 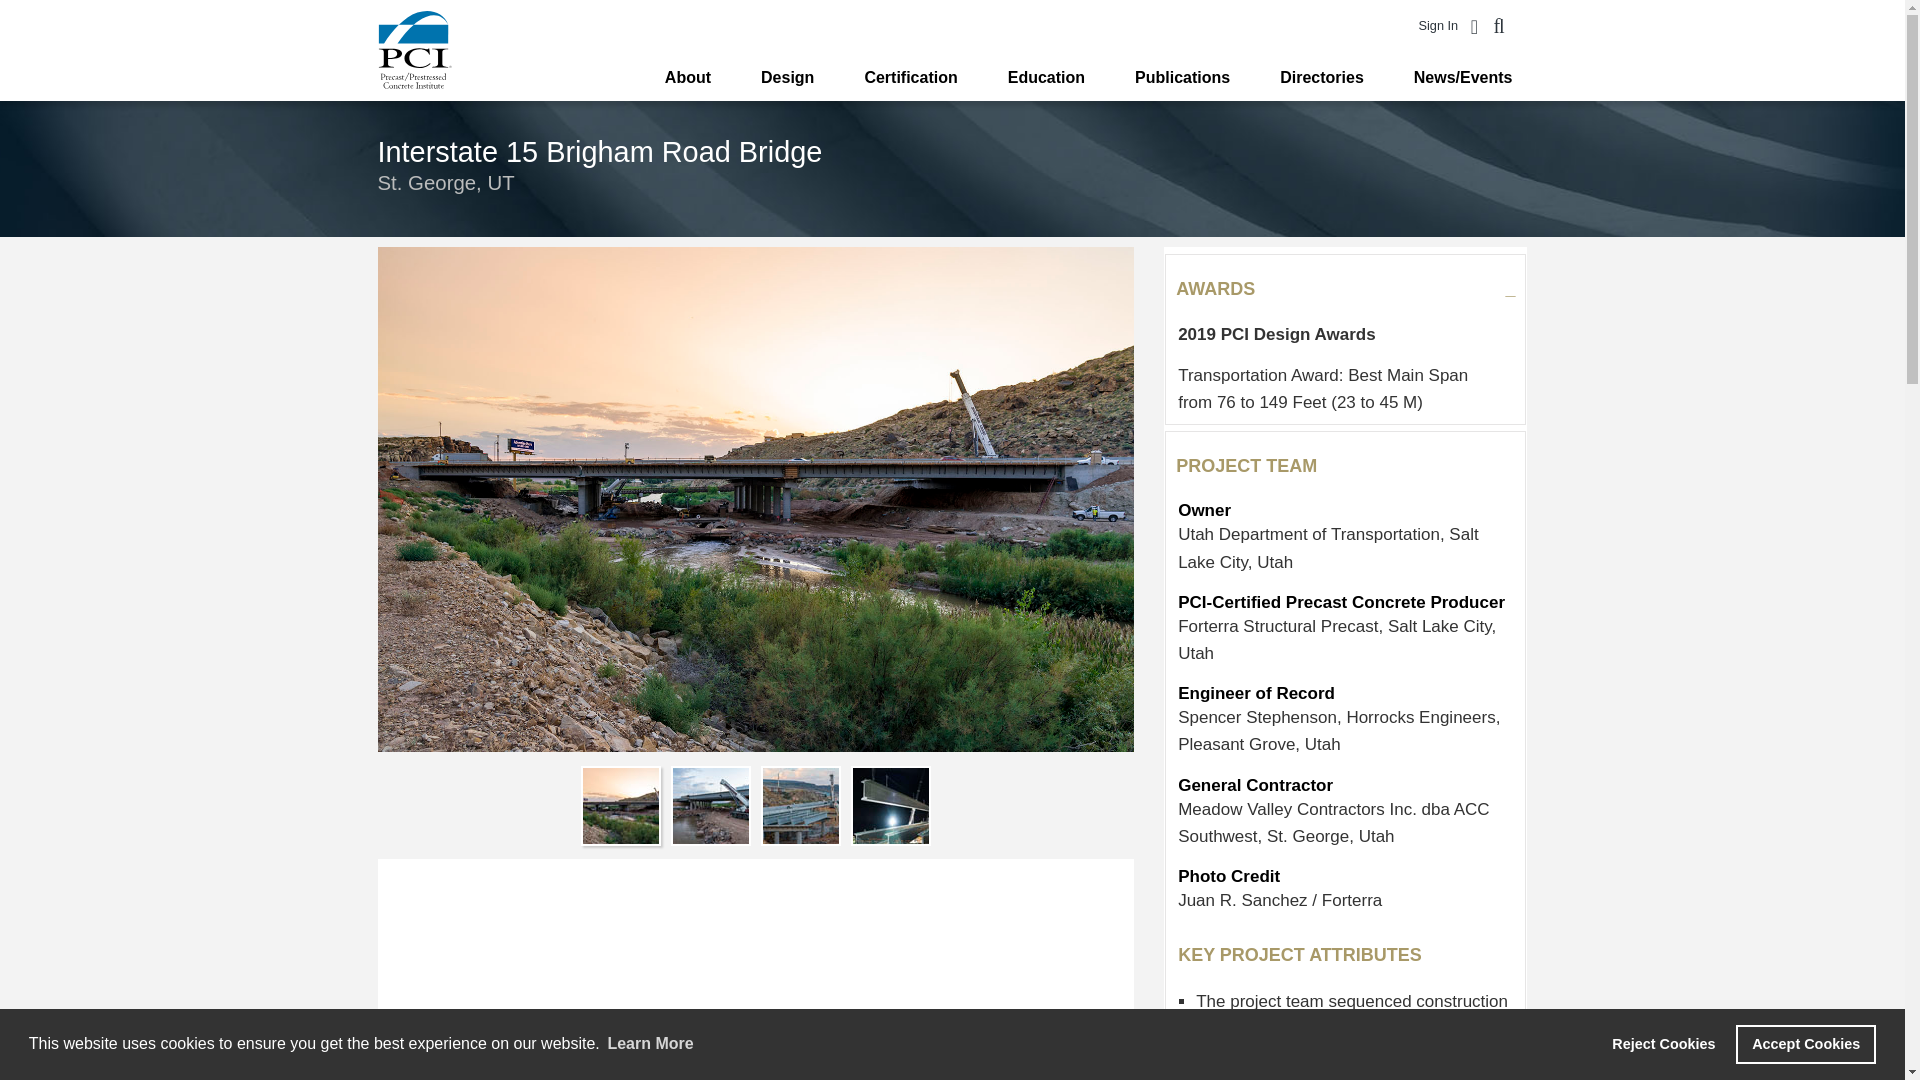 I want to click on Design, so click(x=788, y=78).